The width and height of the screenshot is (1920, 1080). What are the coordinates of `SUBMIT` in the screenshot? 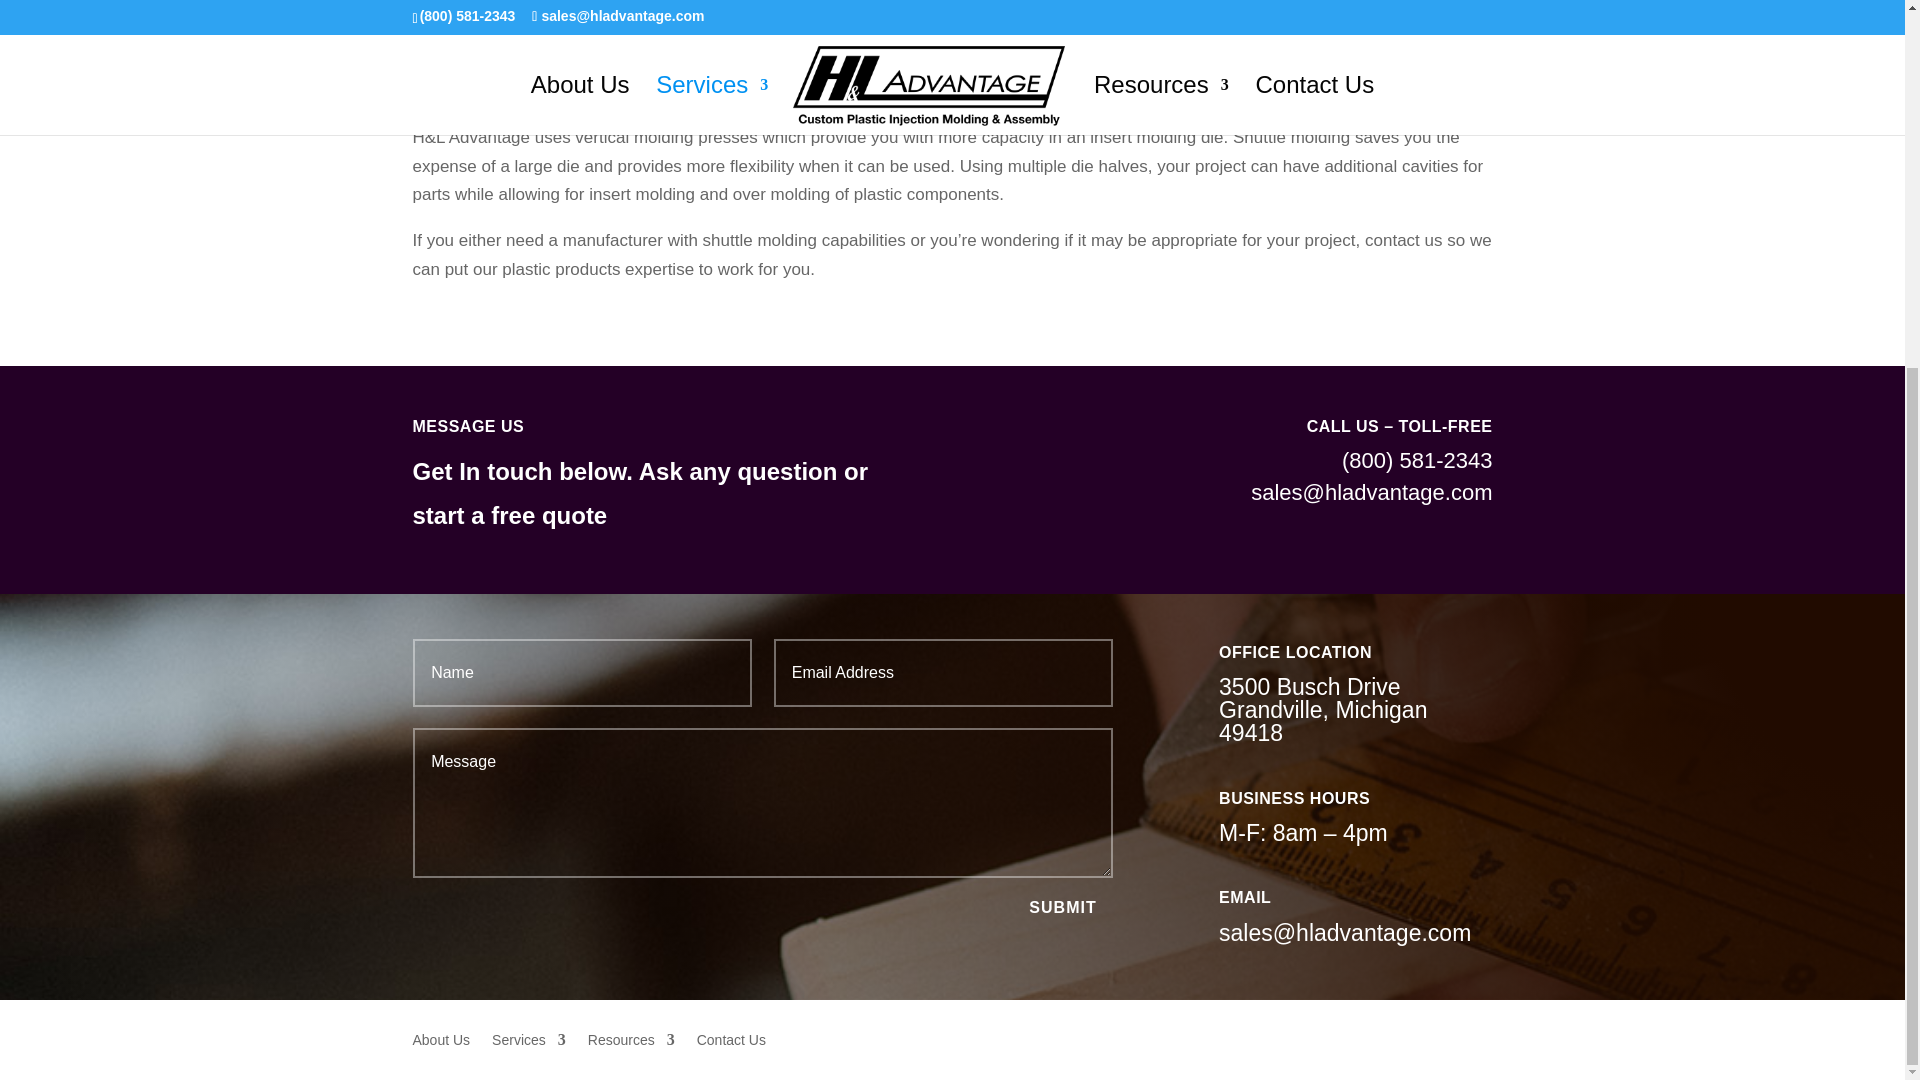 It's located at (1062, 906).